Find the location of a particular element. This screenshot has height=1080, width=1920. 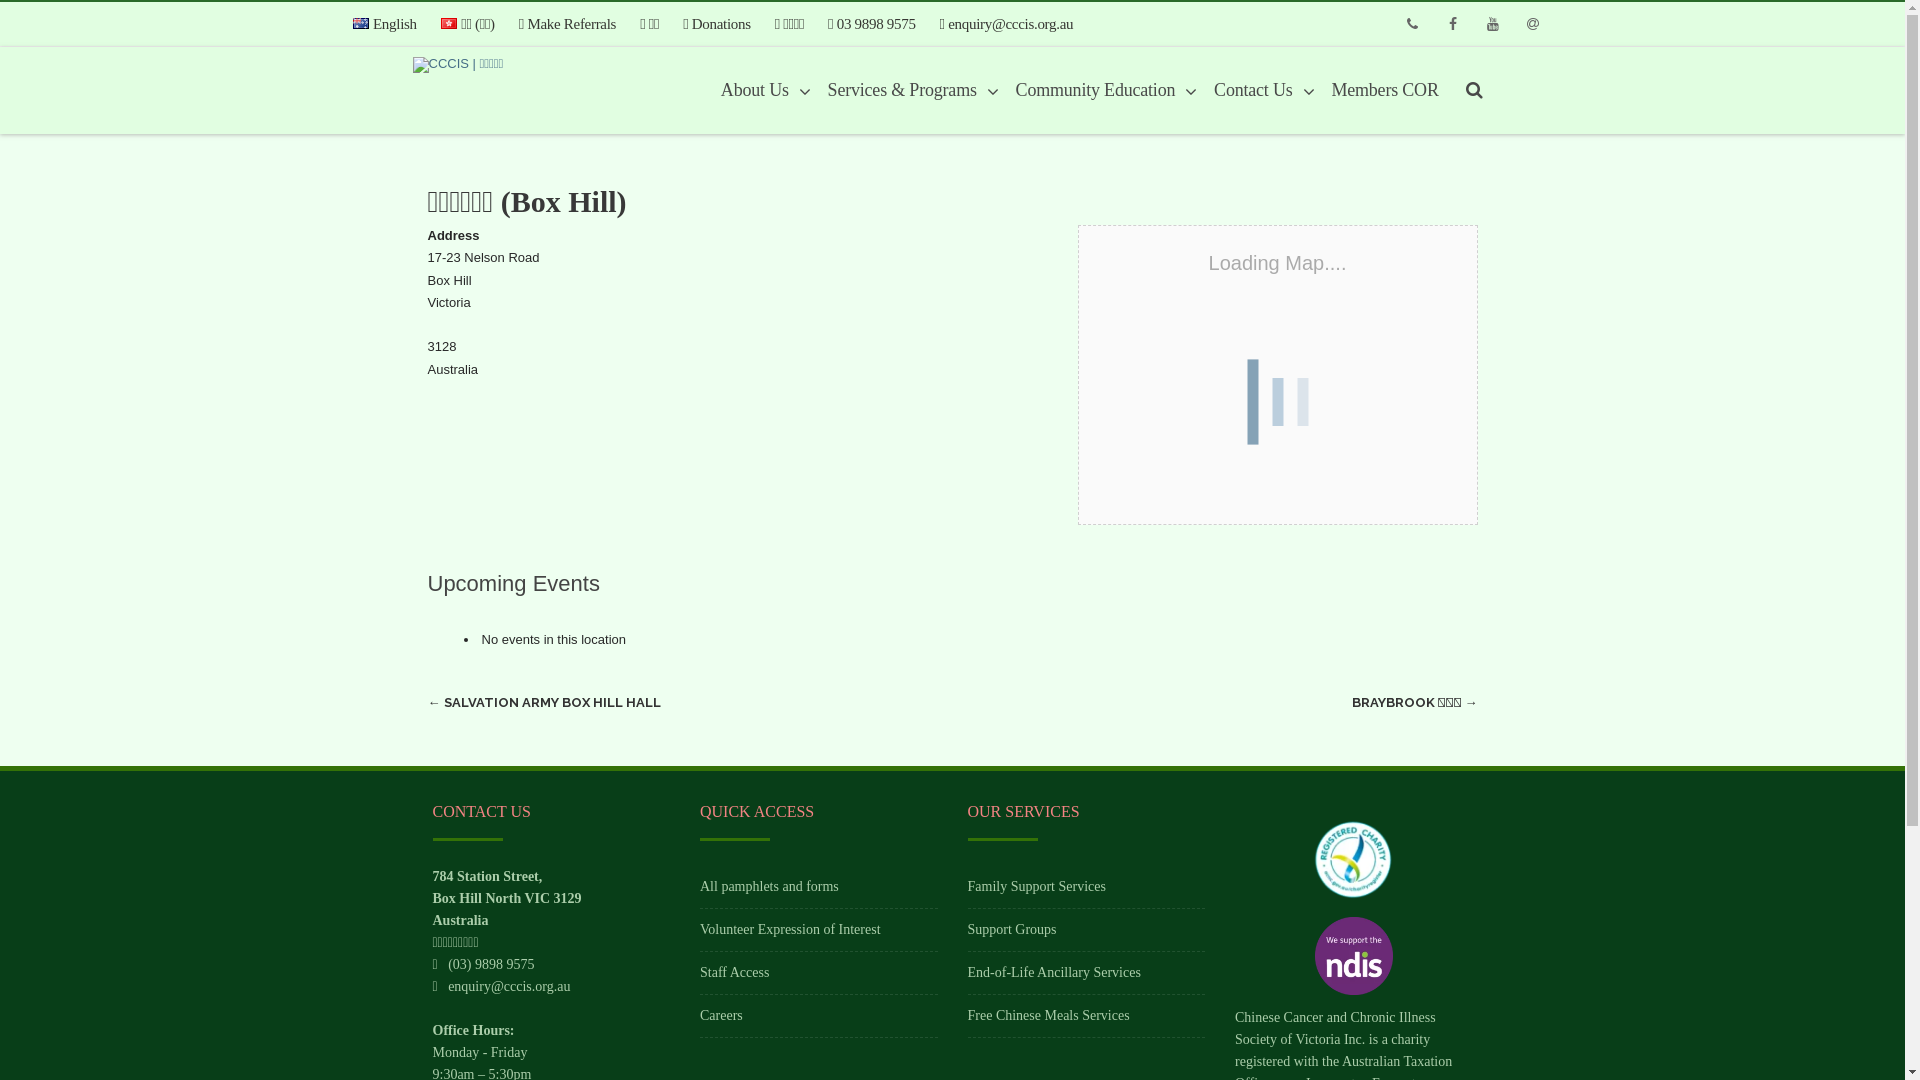

Family Support Services is located at coordinates (1037, 886).